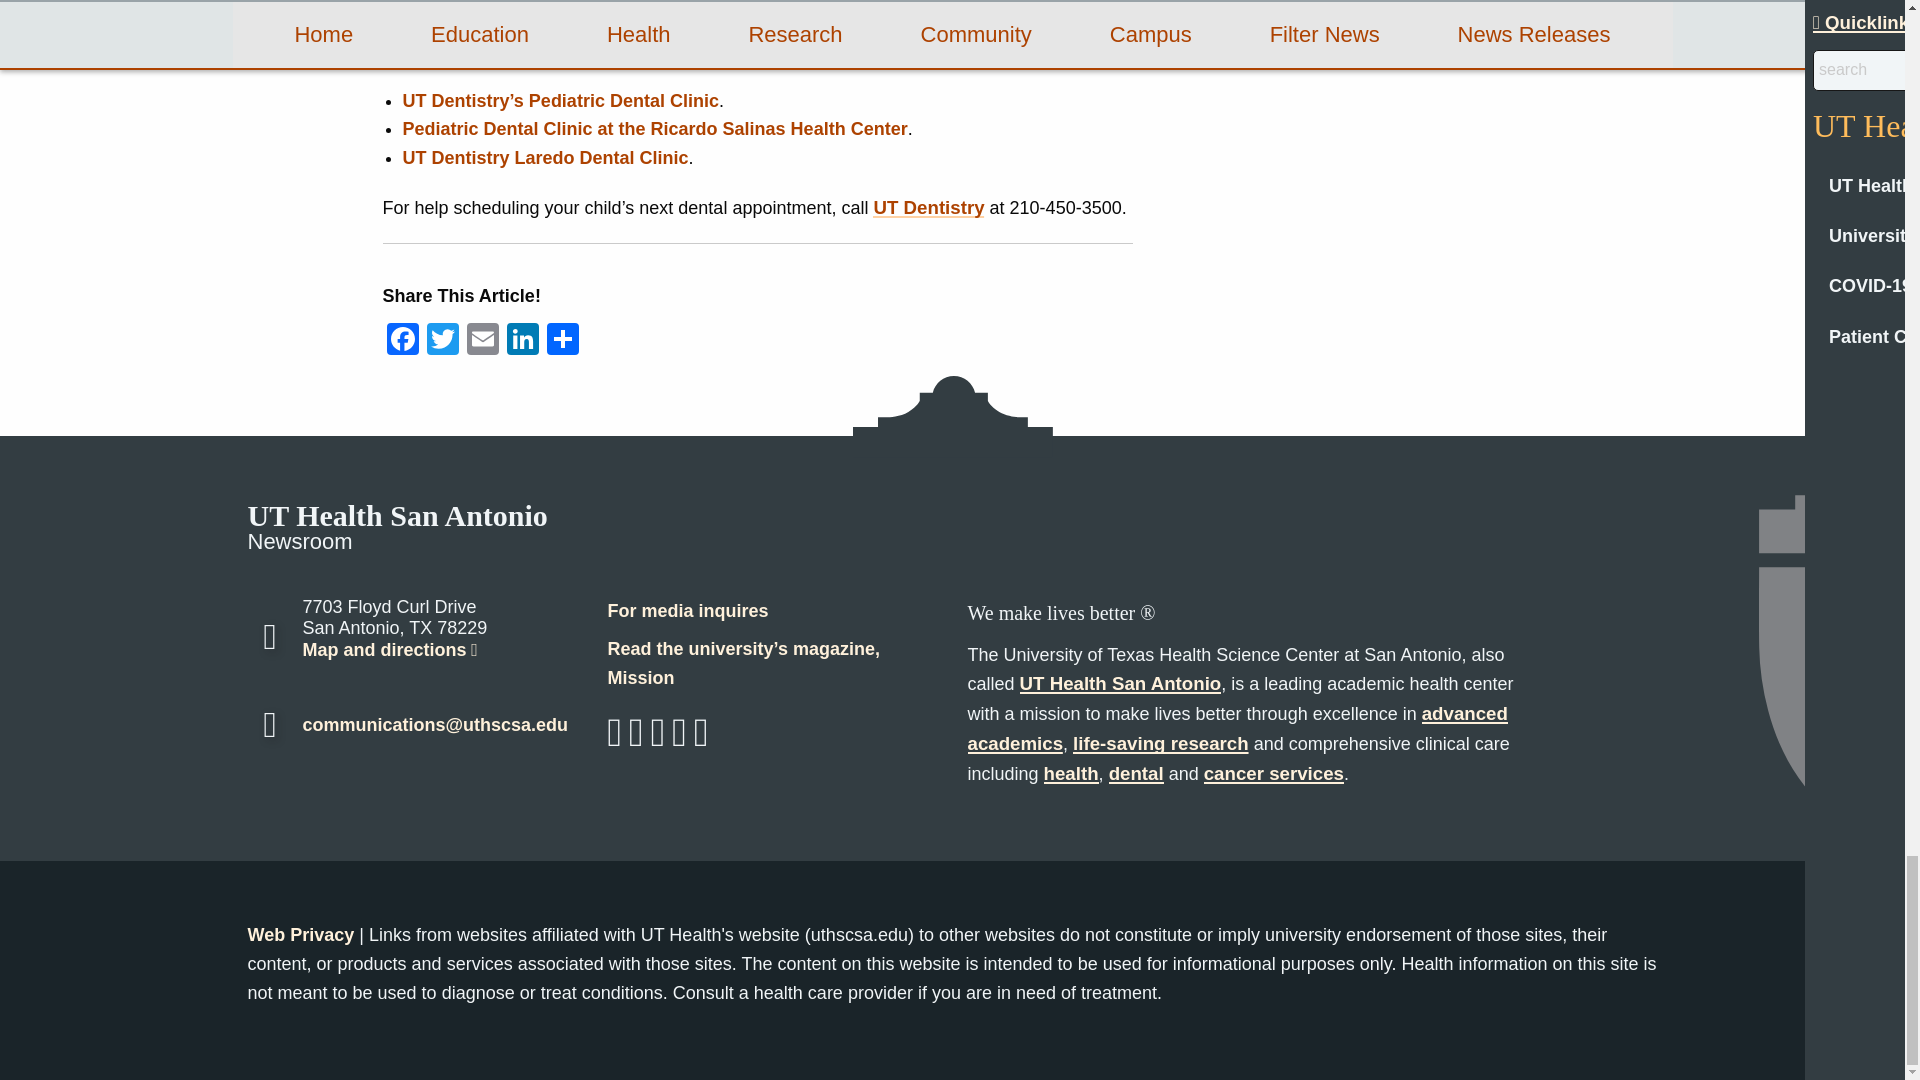 The image size is (1920, 1080). I want to click on Facebook, so click(402, 340).